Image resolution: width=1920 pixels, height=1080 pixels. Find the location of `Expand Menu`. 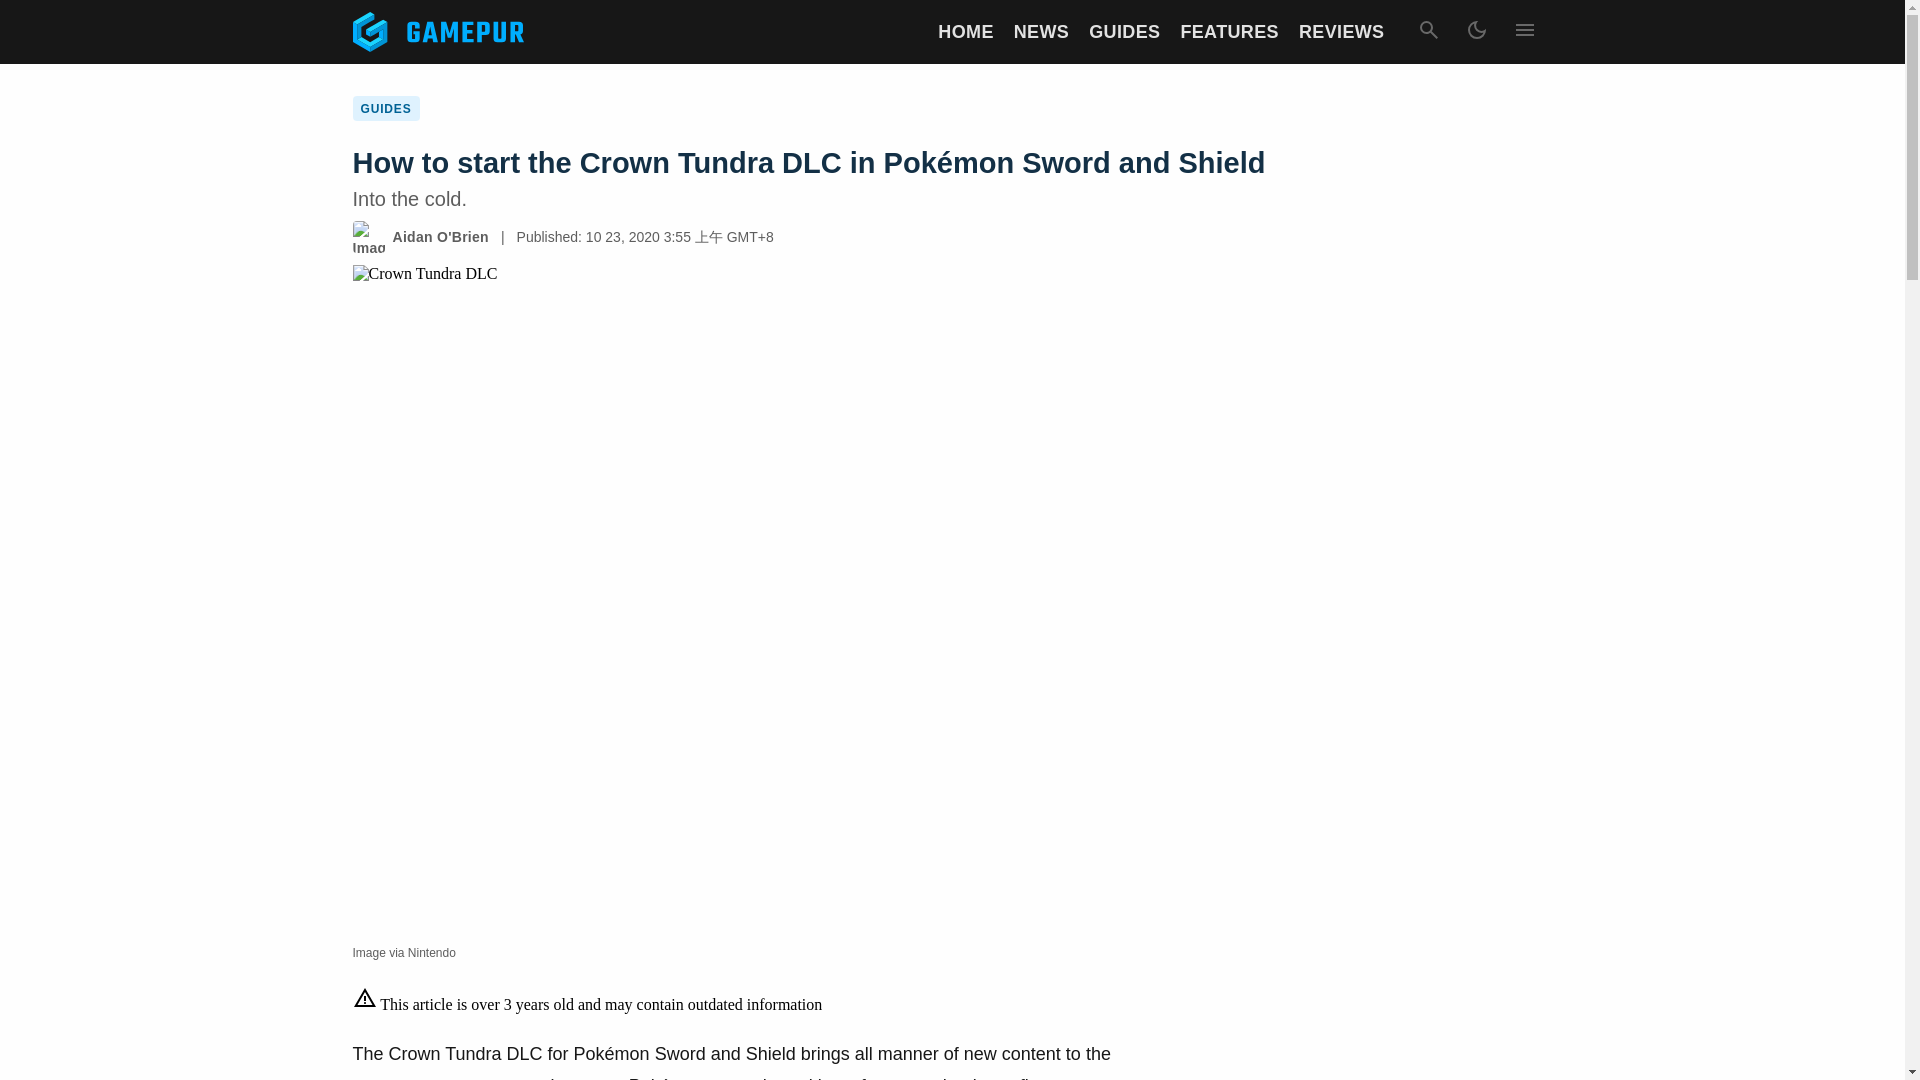

Expand Menu is located at coordinates (1523, 32).